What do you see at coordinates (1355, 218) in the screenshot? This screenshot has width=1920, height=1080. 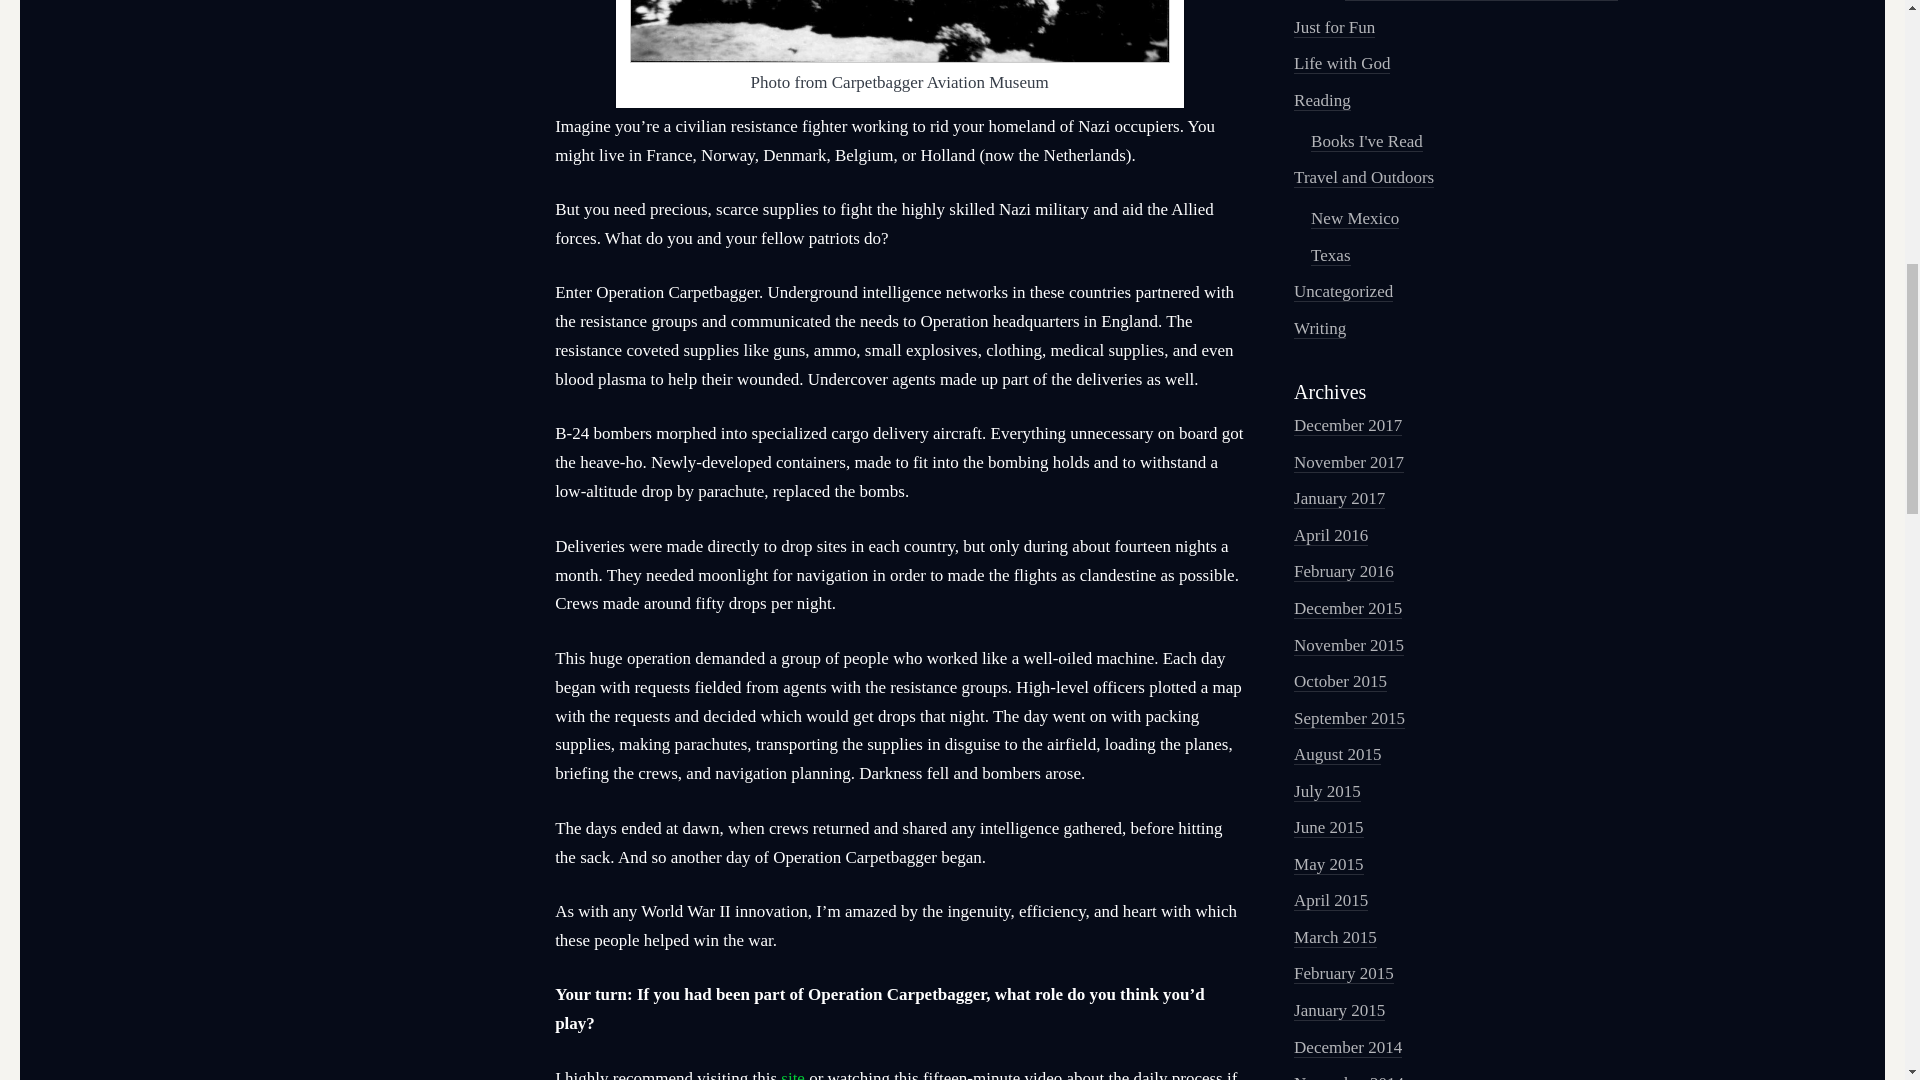 I see `New Mexico` at bounding box center [1355, 218].